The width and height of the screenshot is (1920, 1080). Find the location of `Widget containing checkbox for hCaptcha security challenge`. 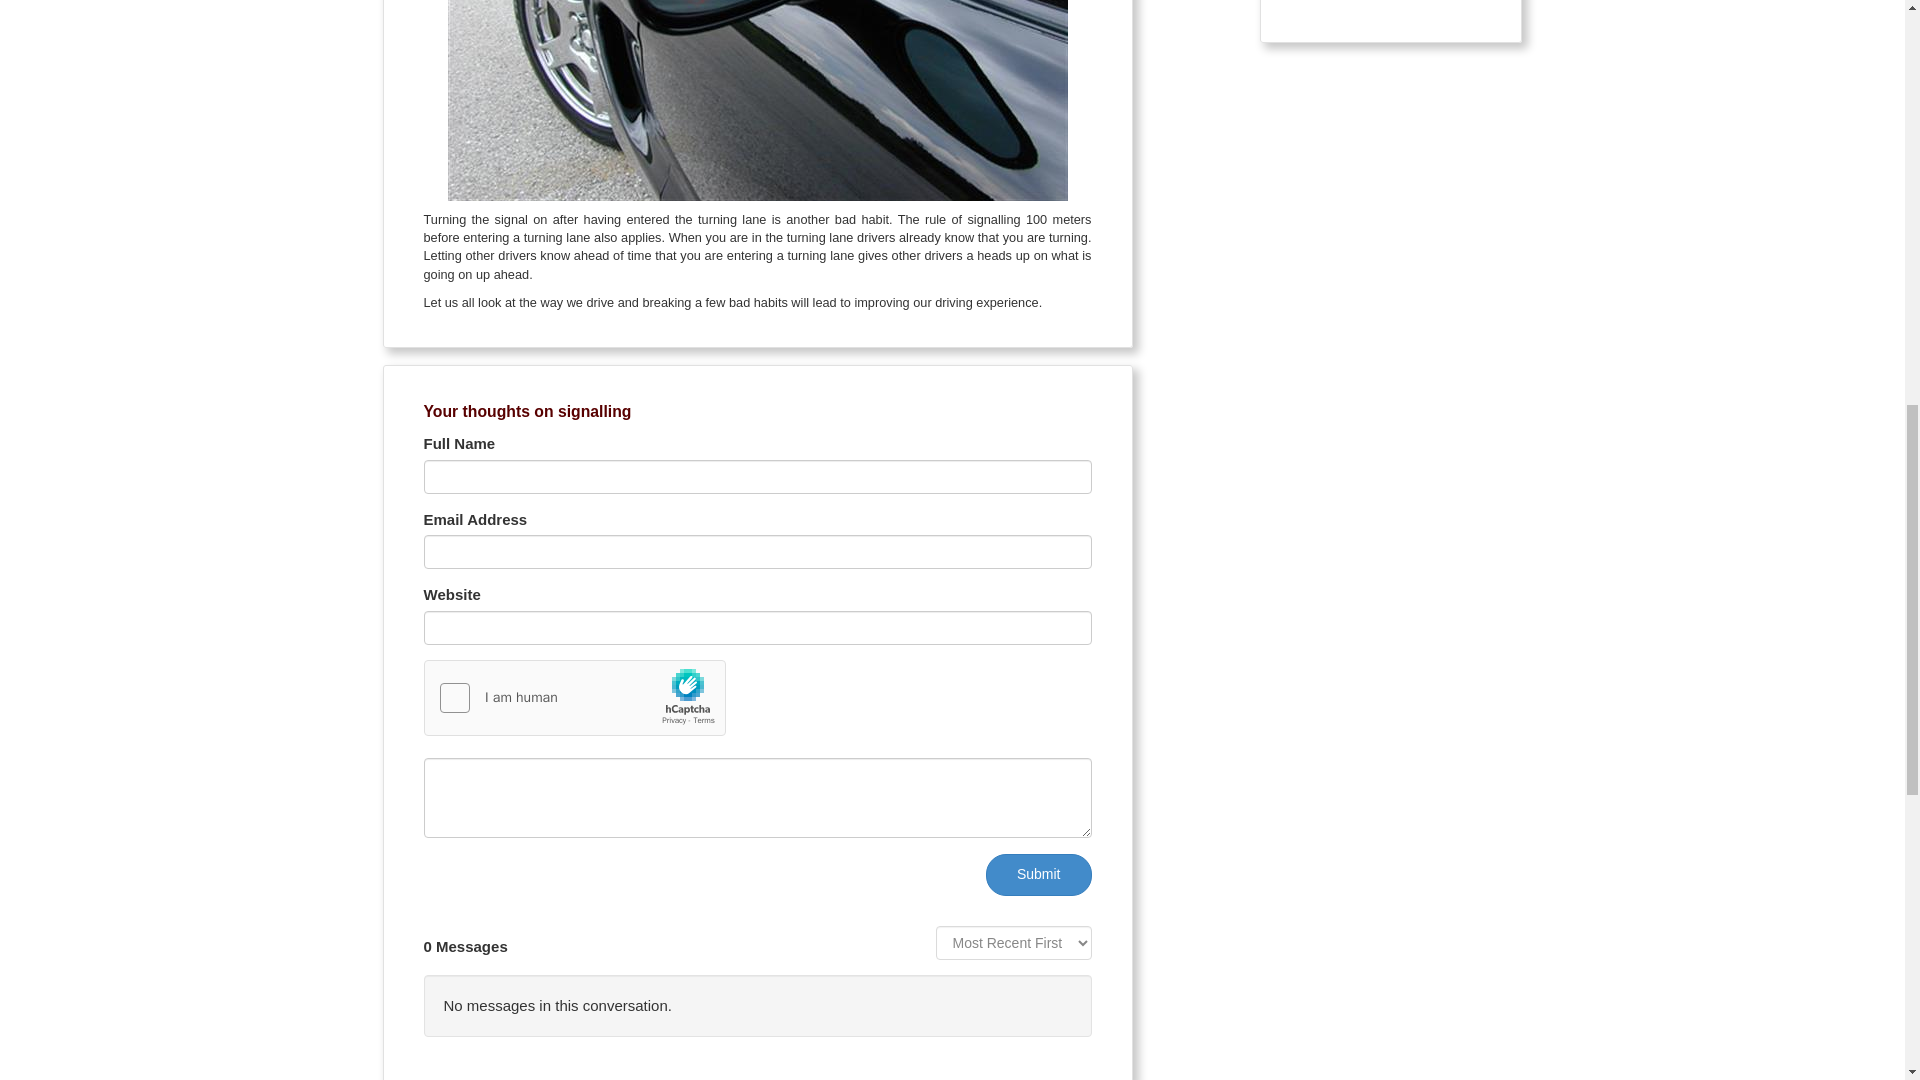

Widget containing checkbox for hCaptcha security challenge is located at coordinates (576, 698).